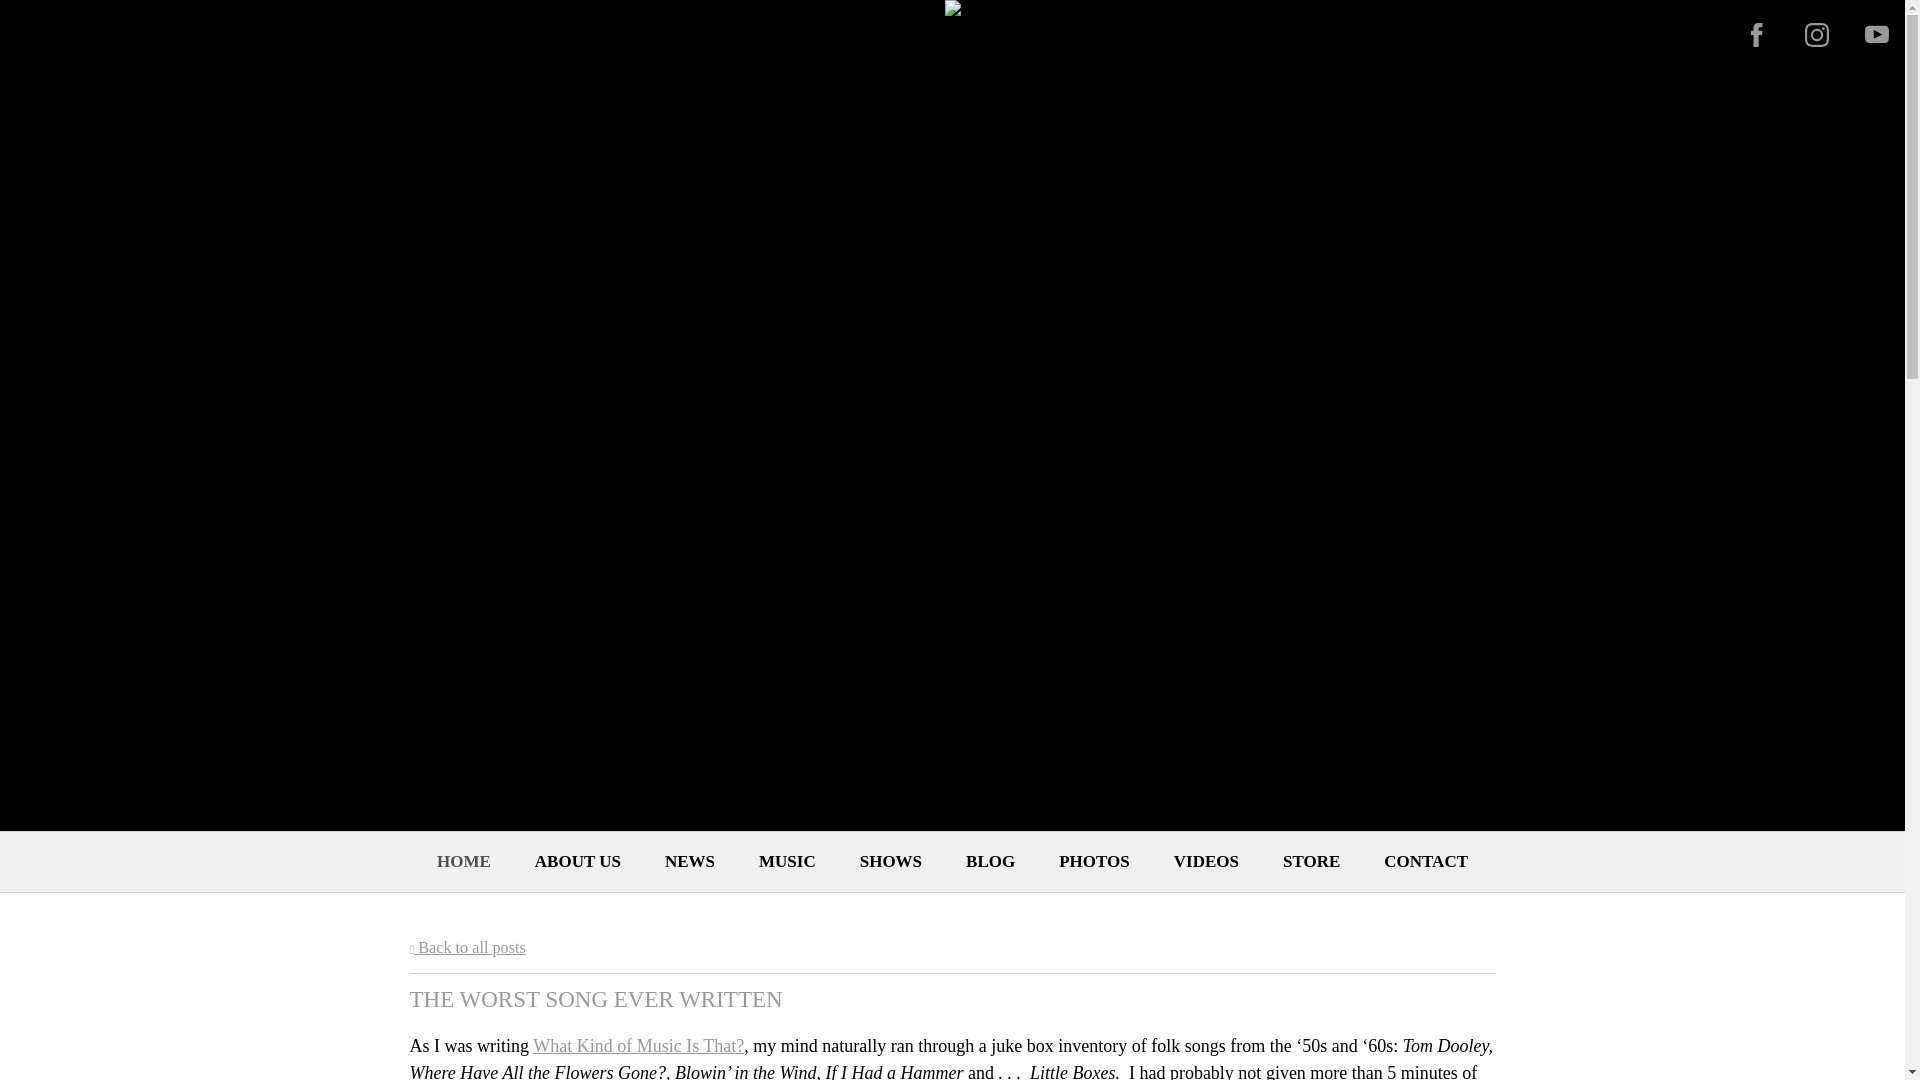  What do you see at coordinates (1426, 862) in the screenshot?
I see `CONTACT` at bounding box center [1426, 862].